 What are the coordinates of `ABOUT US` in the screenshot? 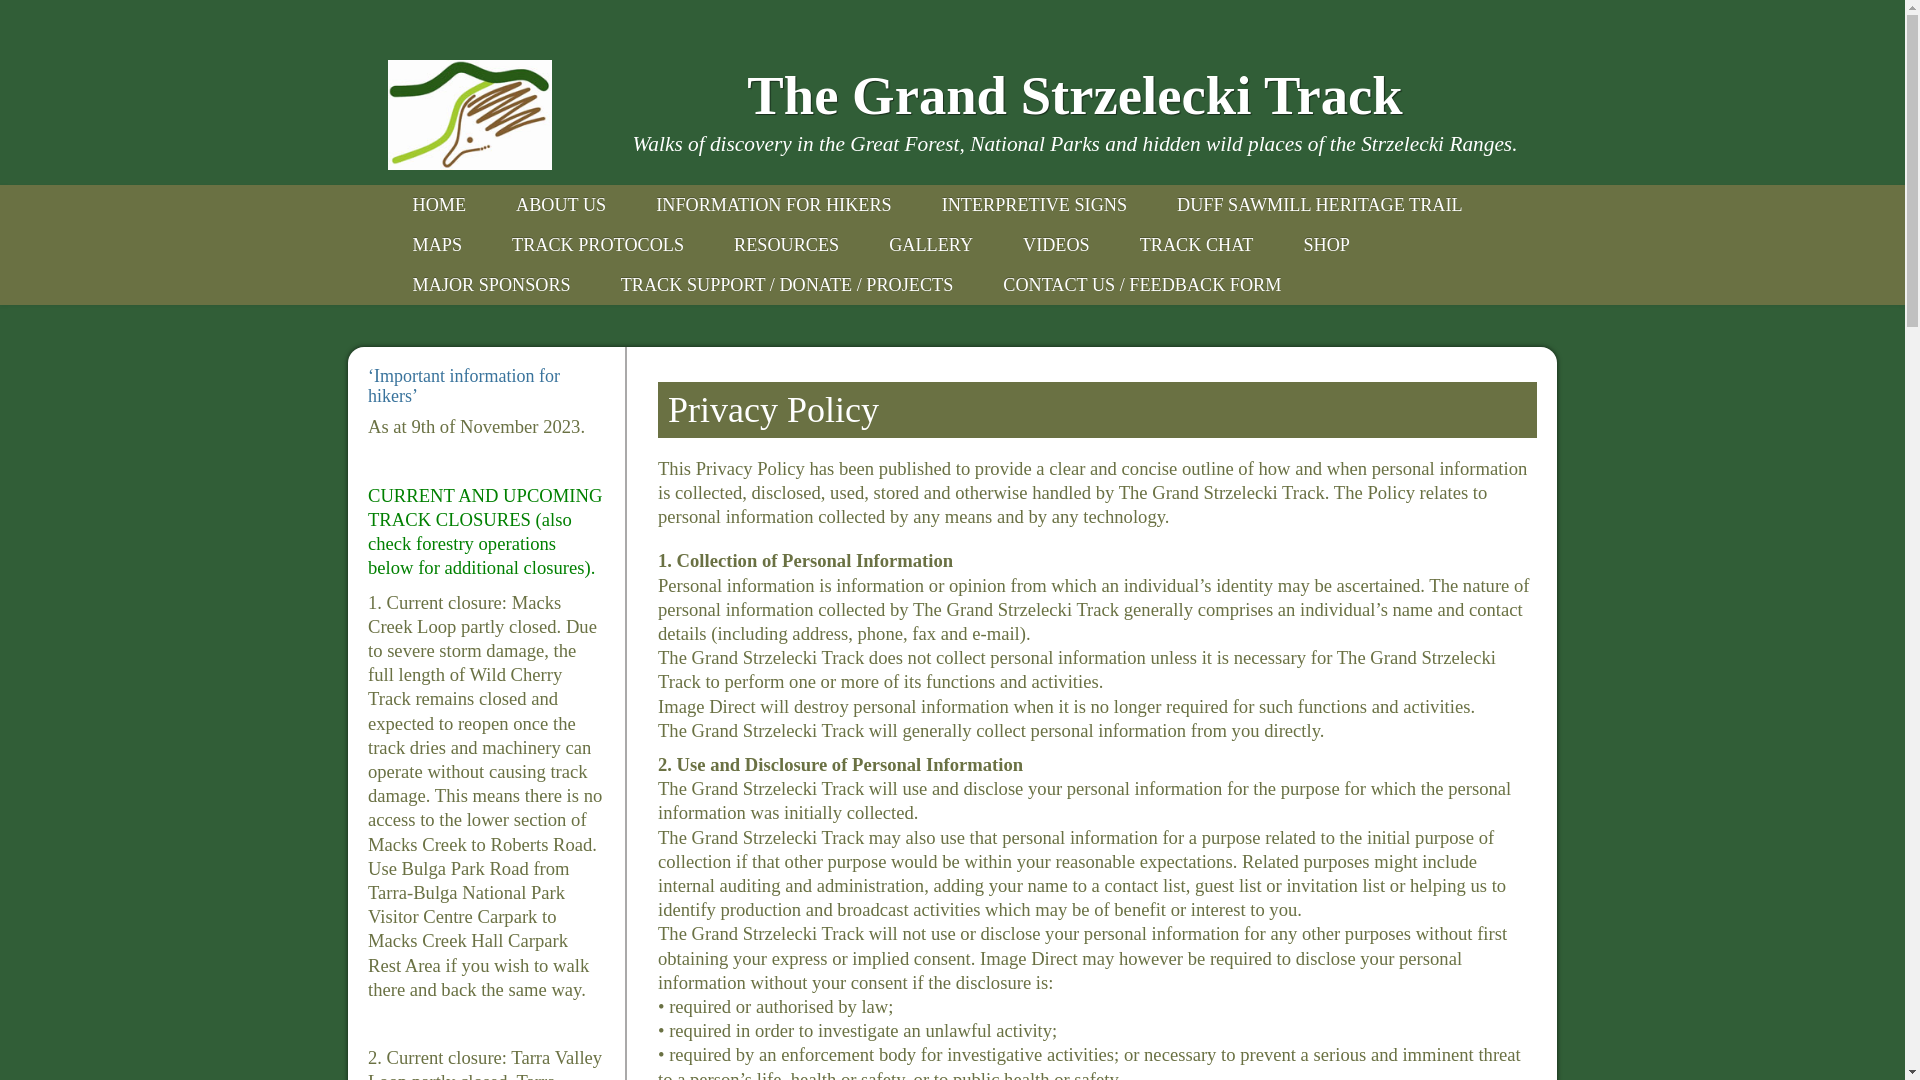 It's located at (561, 205).